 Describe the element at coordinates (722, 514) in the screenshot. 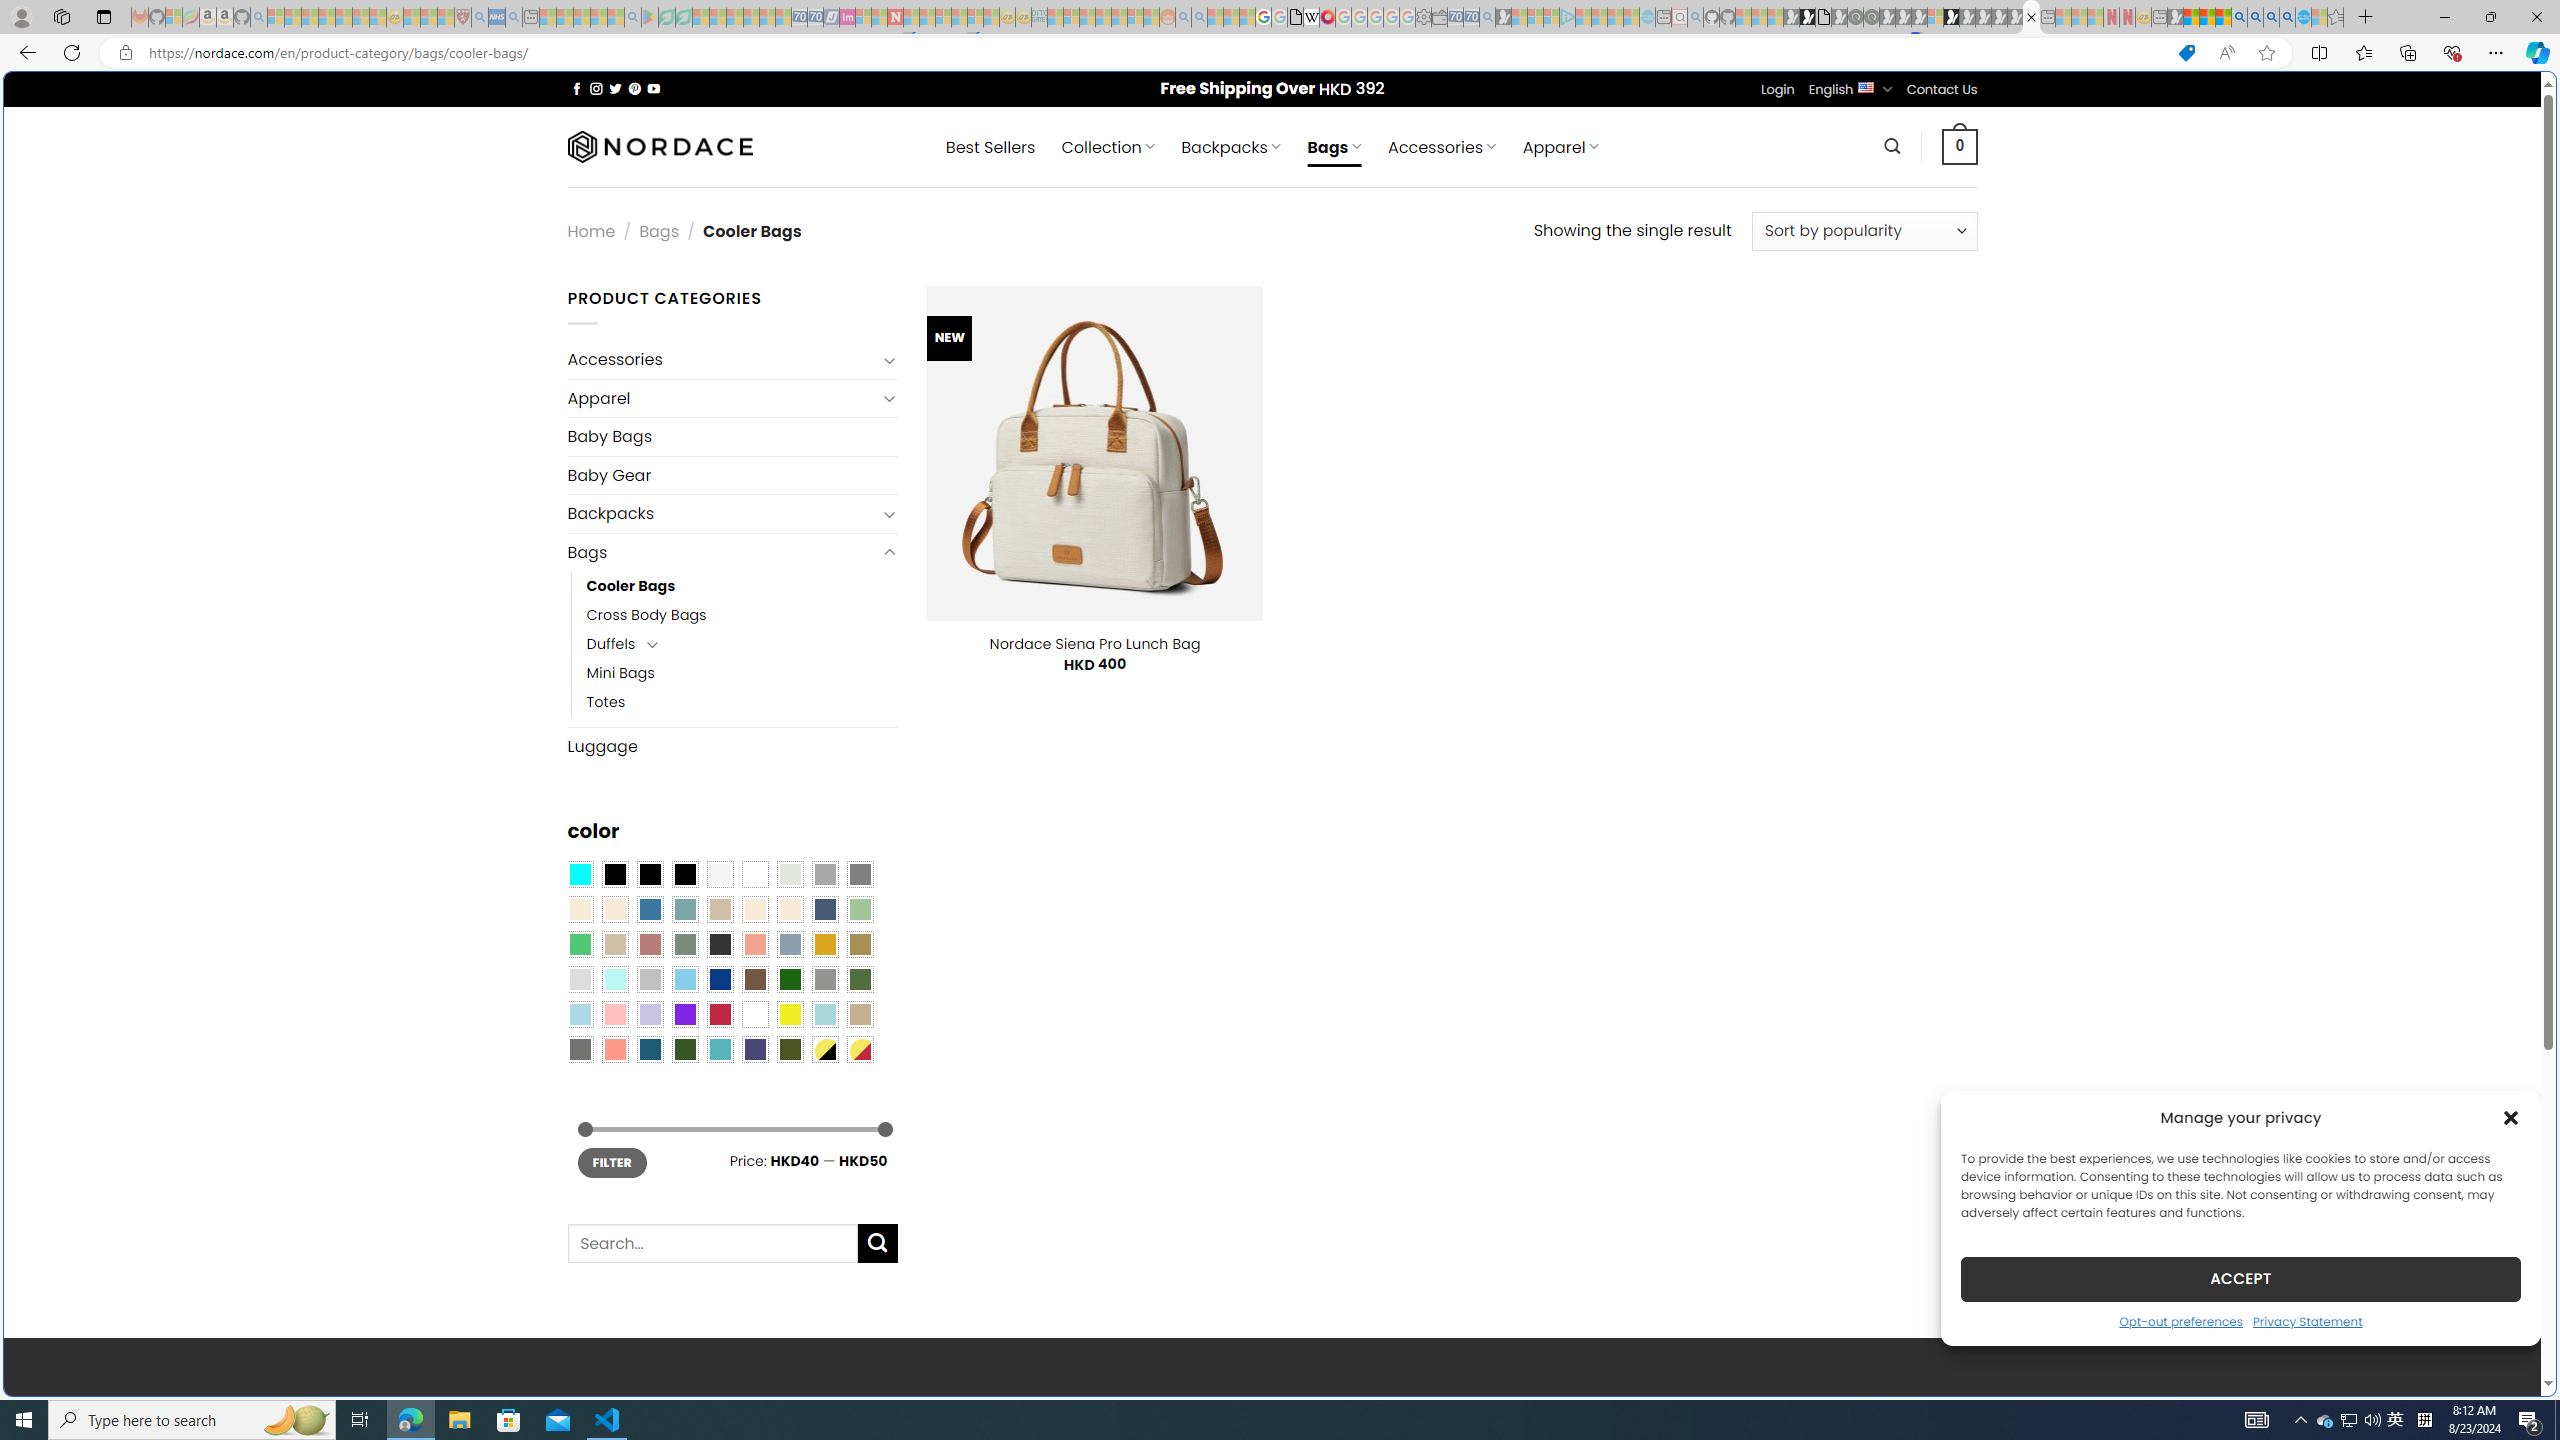

I see `Backpacks` at that location.